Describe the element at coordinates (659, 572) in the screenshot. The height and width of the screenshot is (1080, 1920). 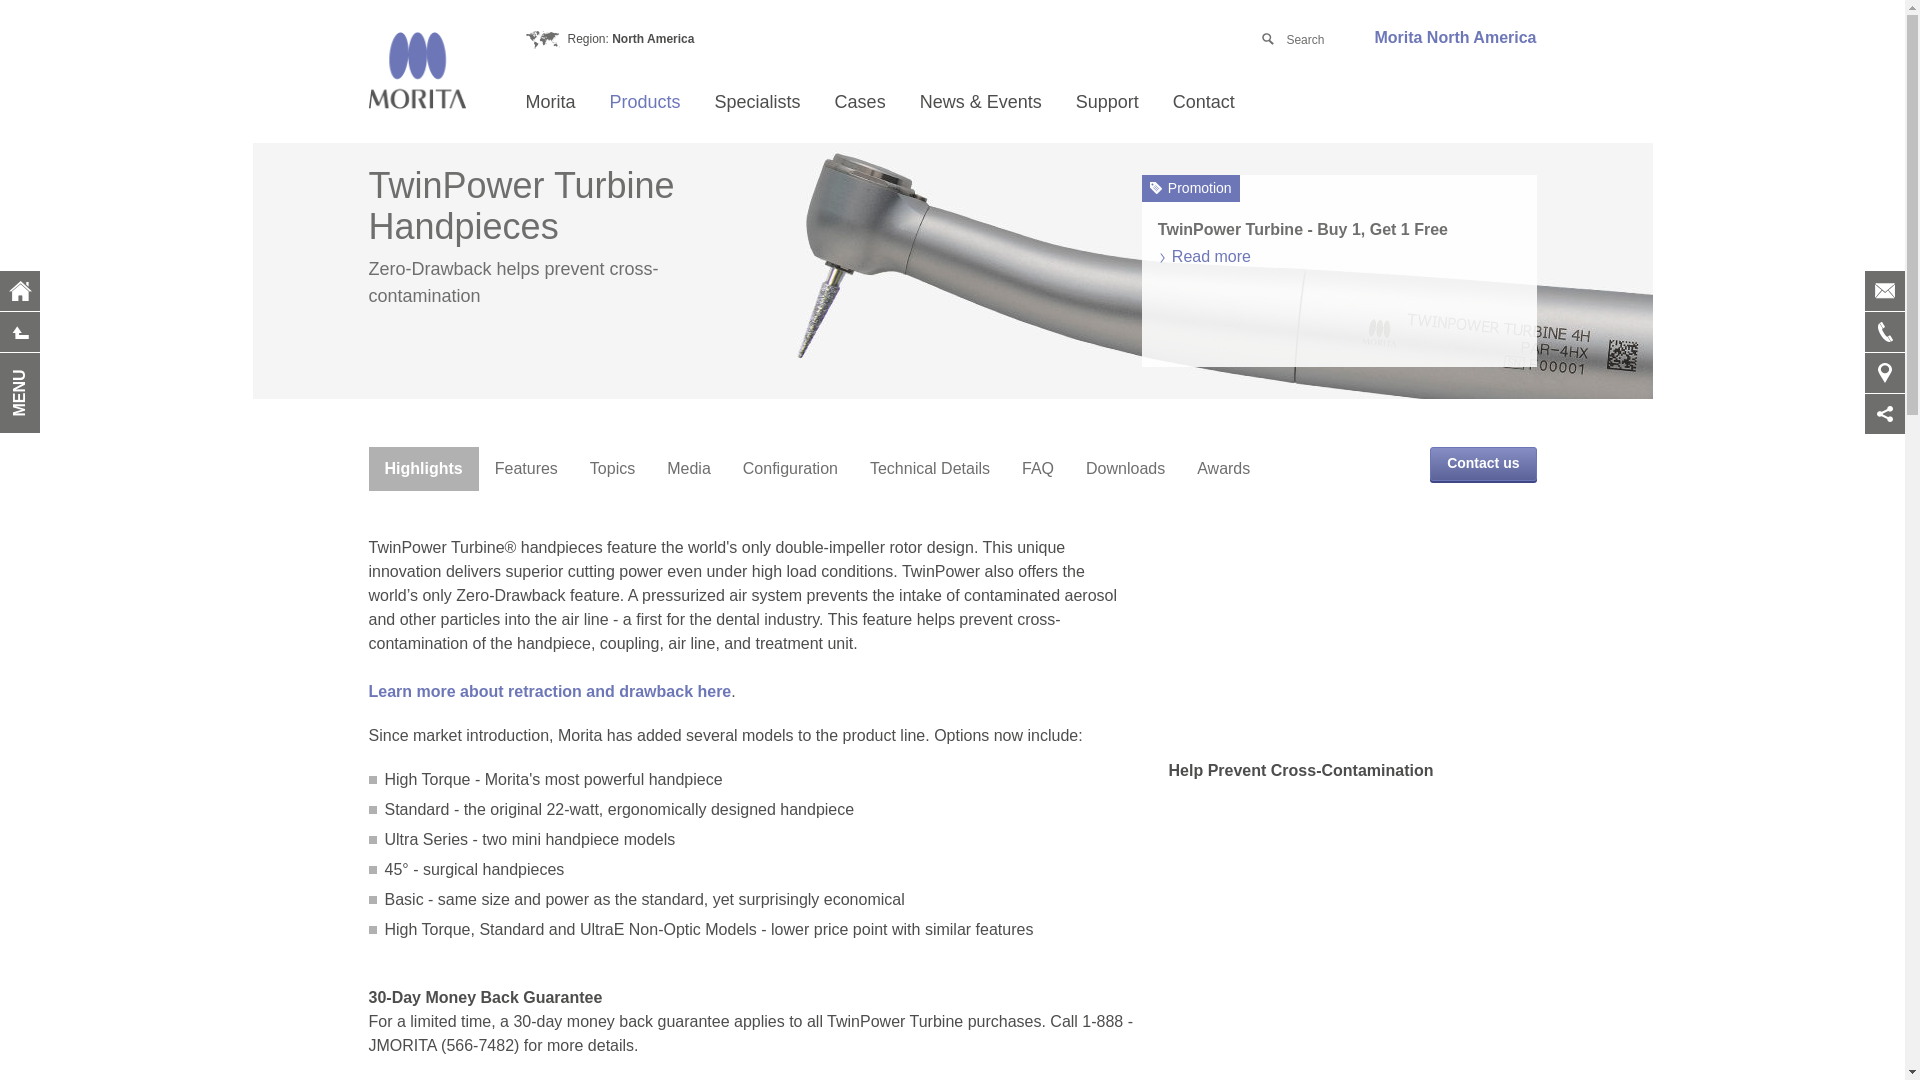
I see `Morita Worldwide` at that location.